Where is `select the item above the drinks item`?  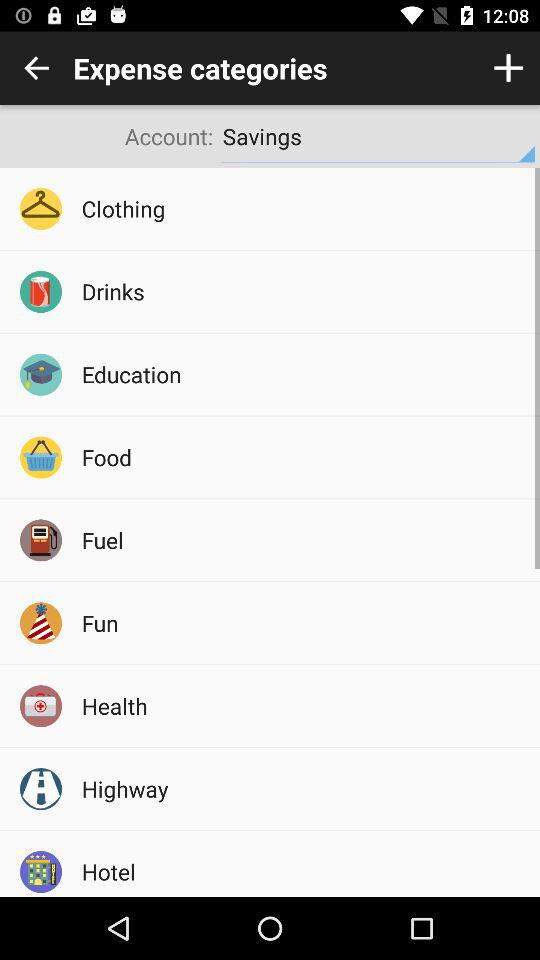 select the item above the drinks item is located at coordinates (304, 208).